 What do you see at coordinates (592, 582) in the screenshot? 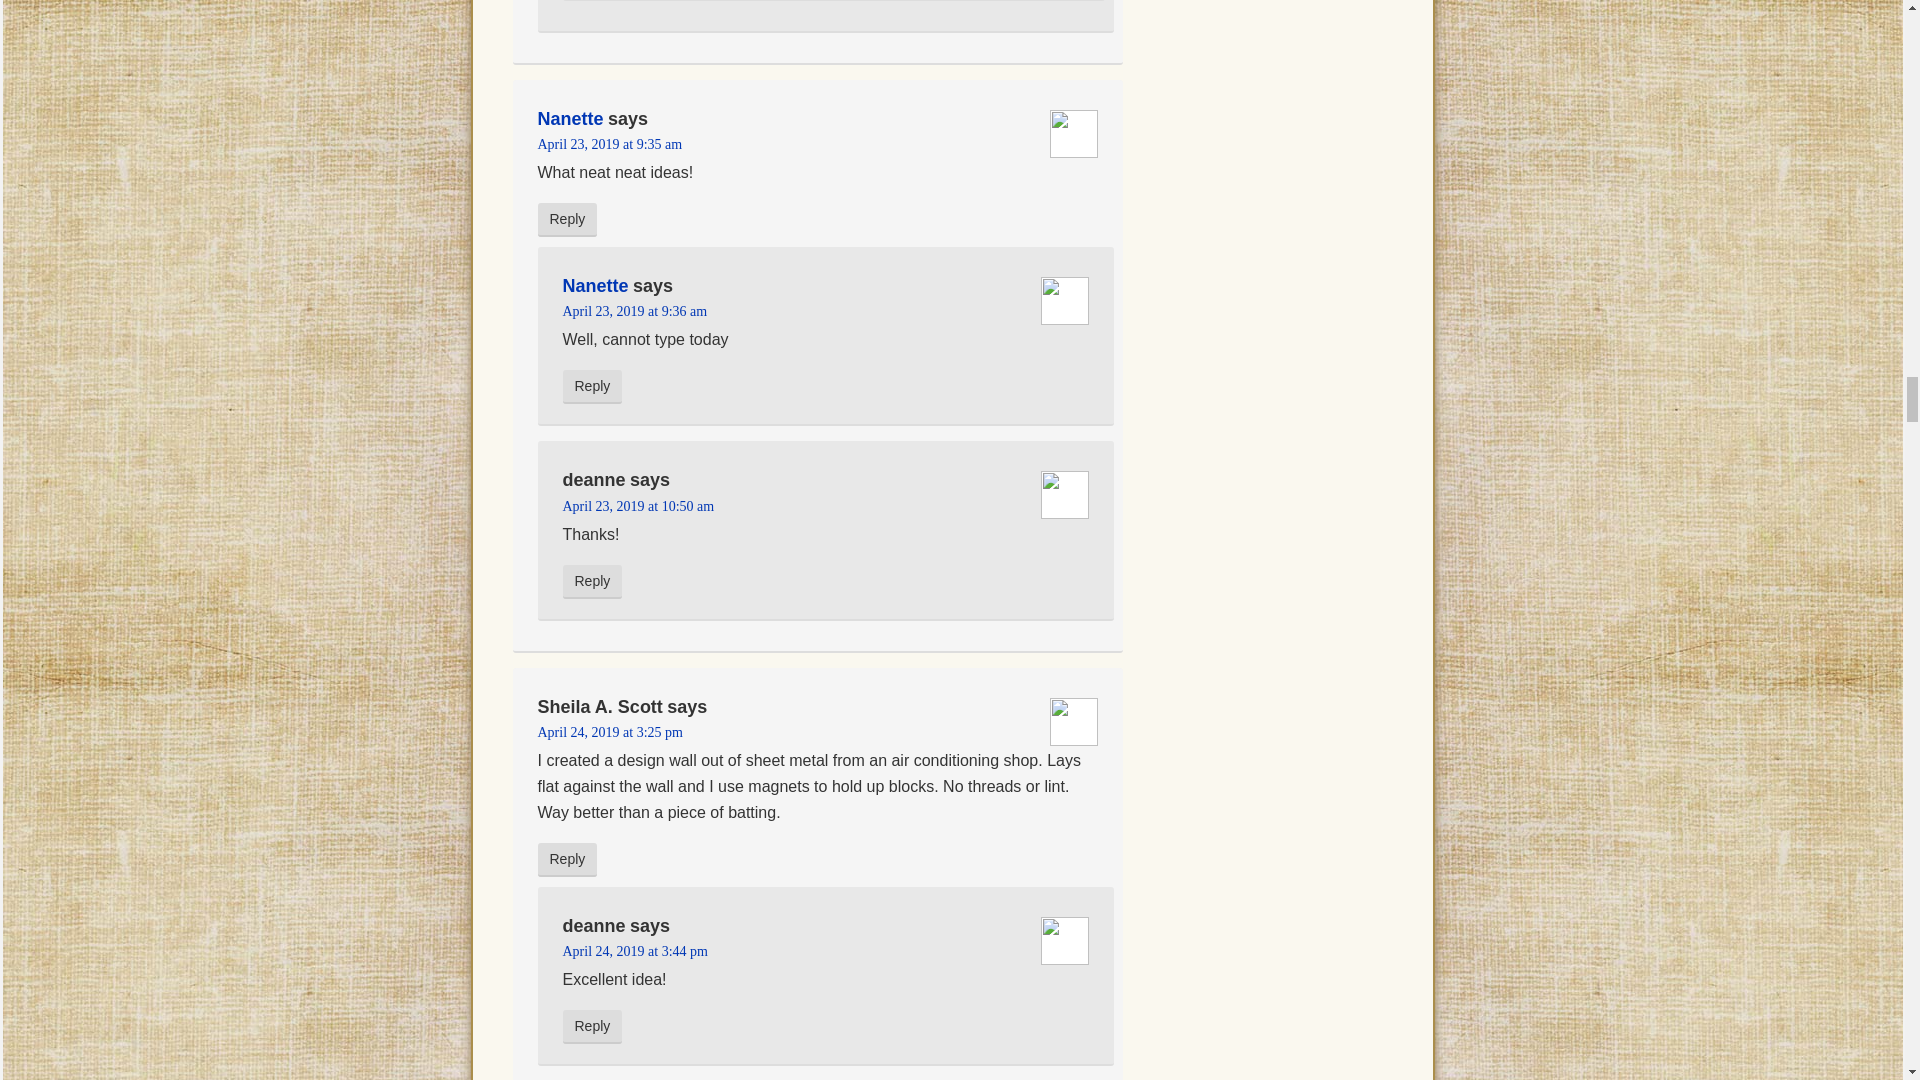
I see `Reply` at bounding box center [592, 582].